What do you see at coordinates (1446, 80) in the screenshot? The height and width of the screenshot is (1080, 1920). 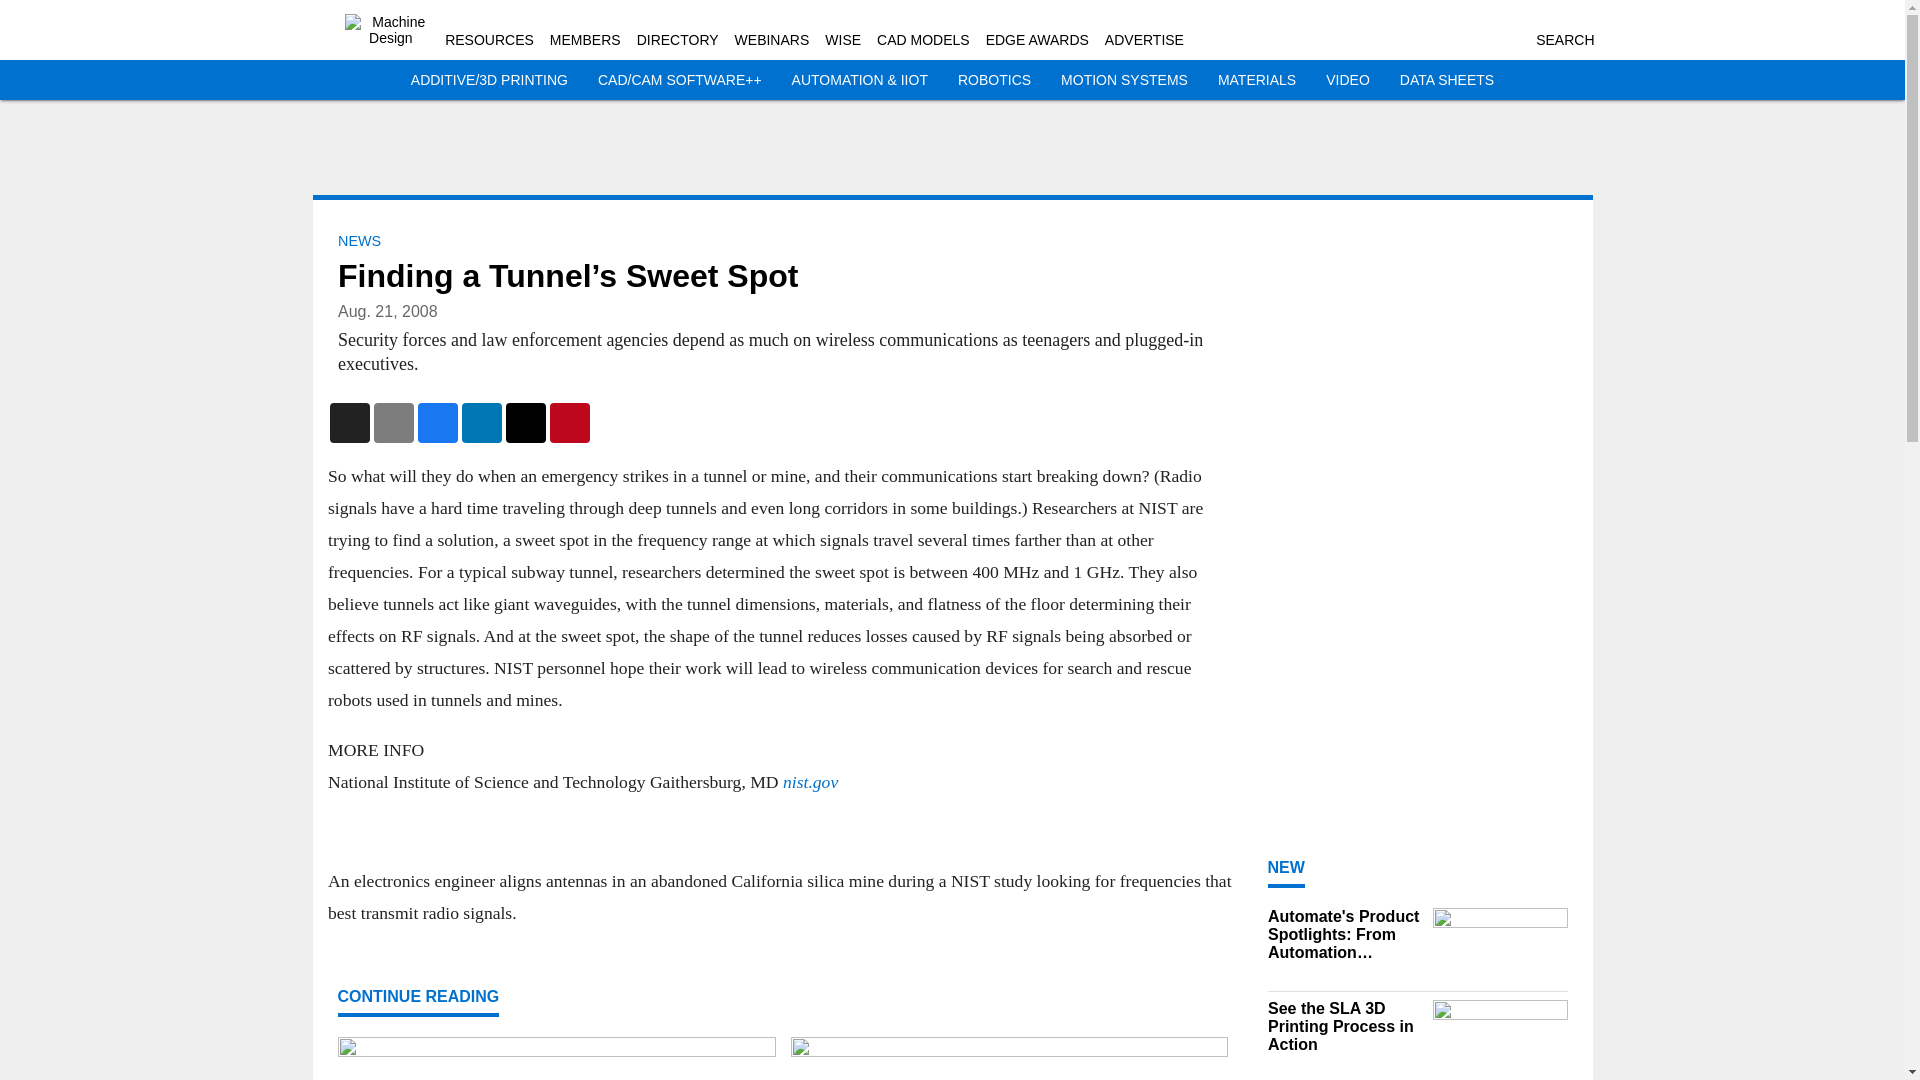 I see `DATA SHEETS` at bounding box center [1446, 80].